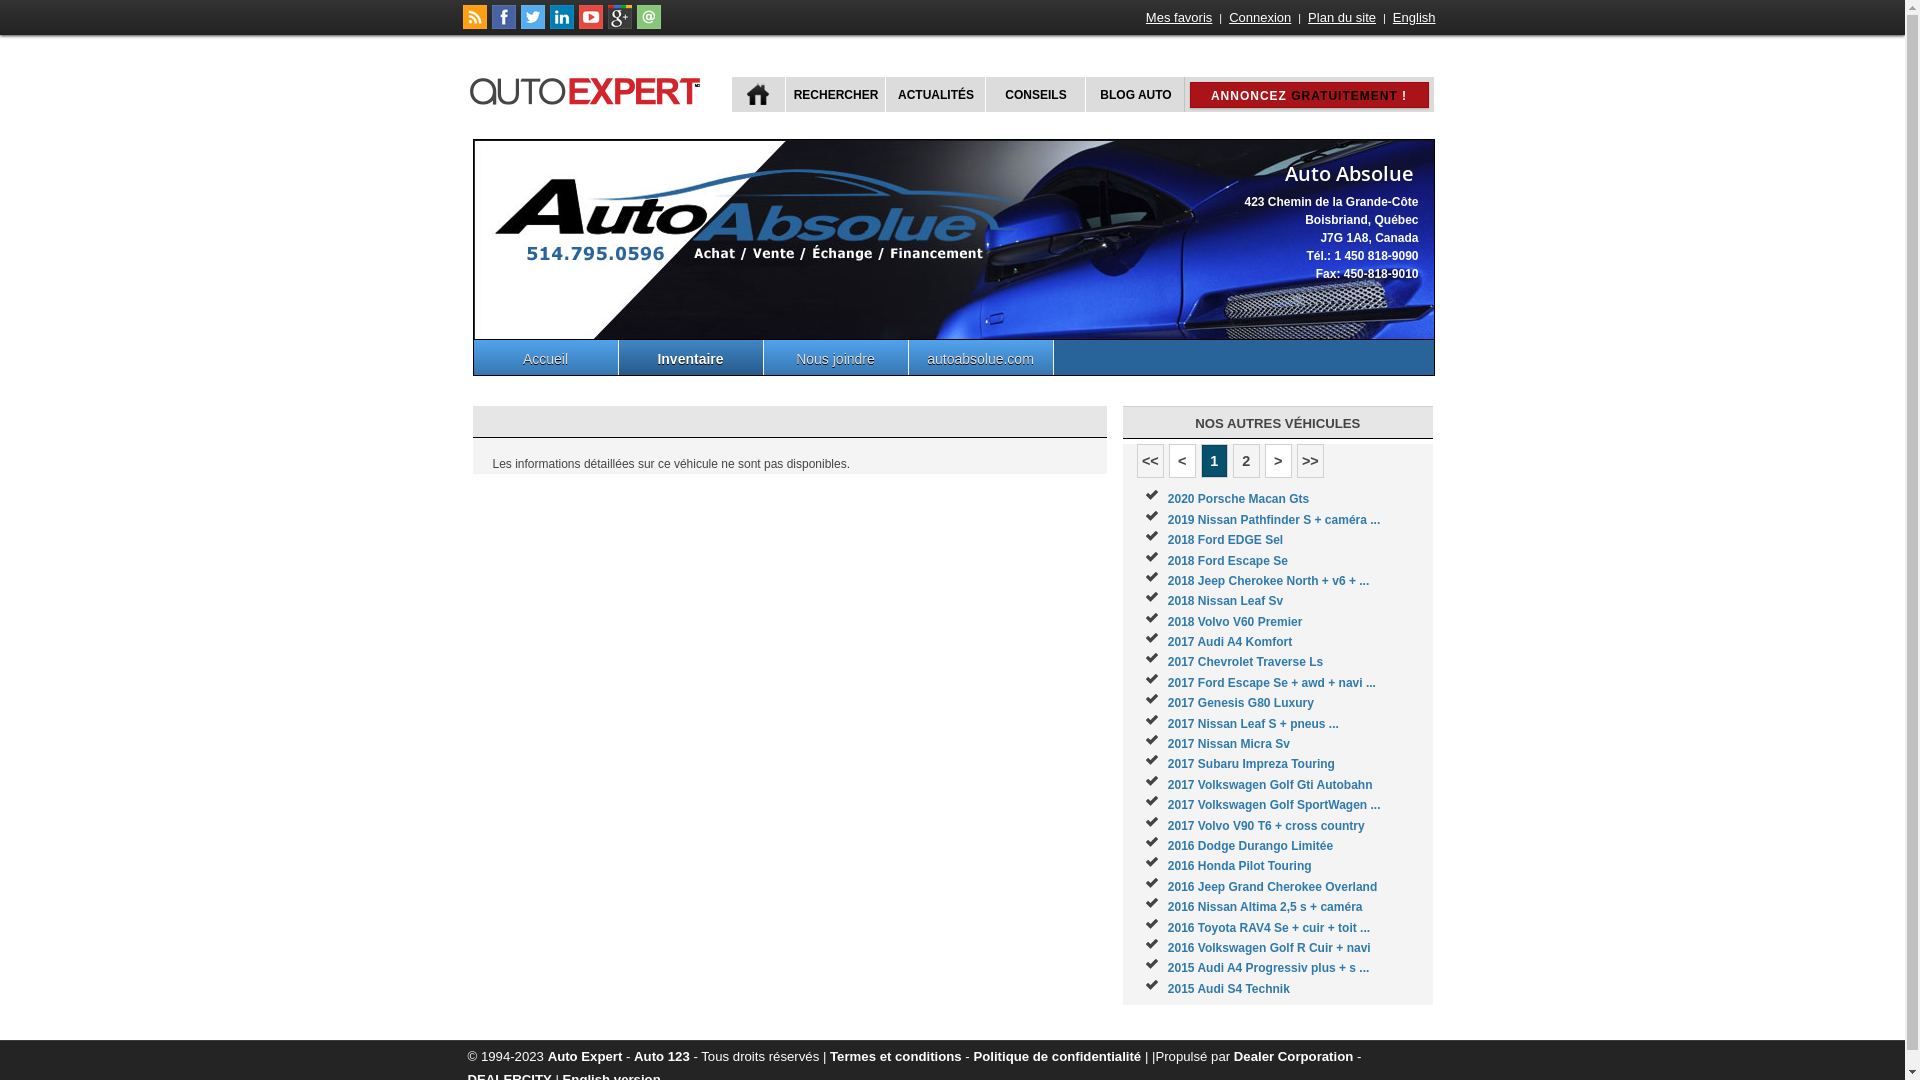  I want to click on Nous joindre, so click(836, 358).